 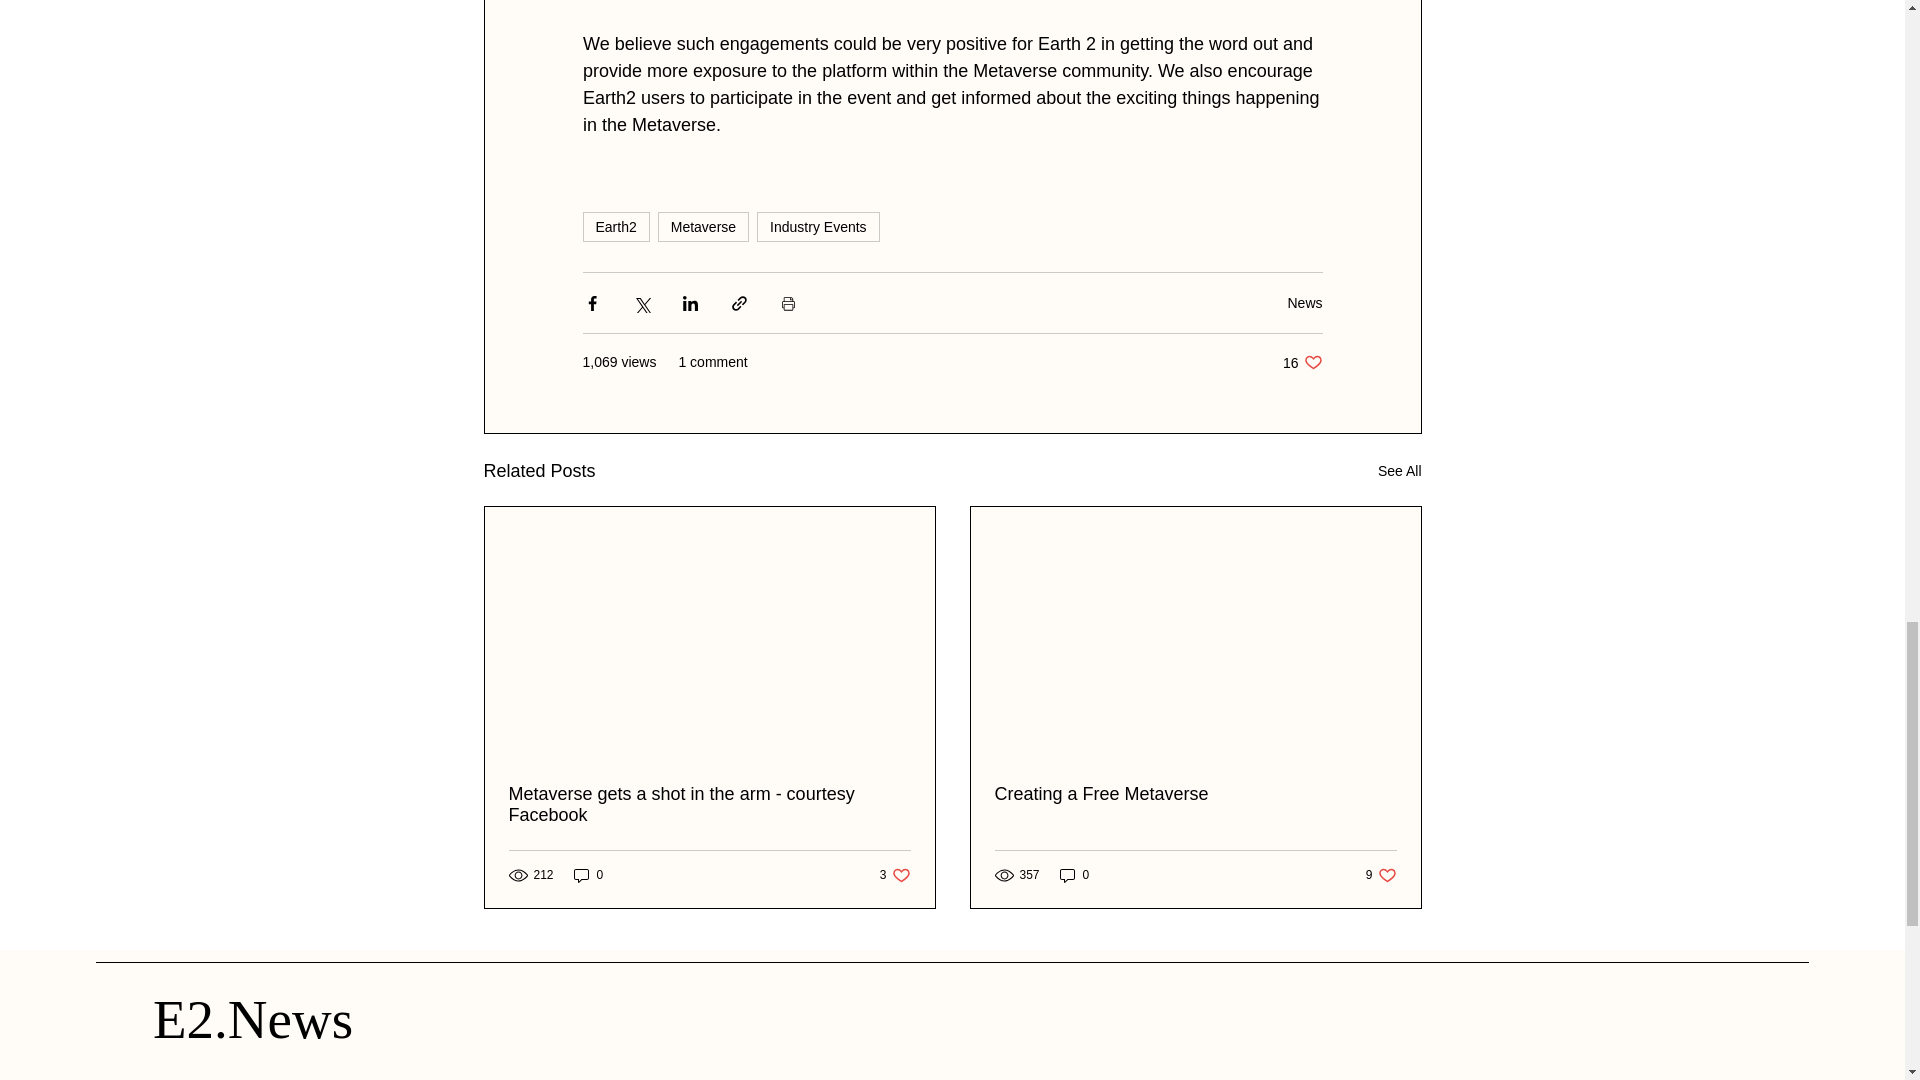 What do you see at coordinates (818, 226) in the screenshot?
I see `0` at bounding box center [818, 226].